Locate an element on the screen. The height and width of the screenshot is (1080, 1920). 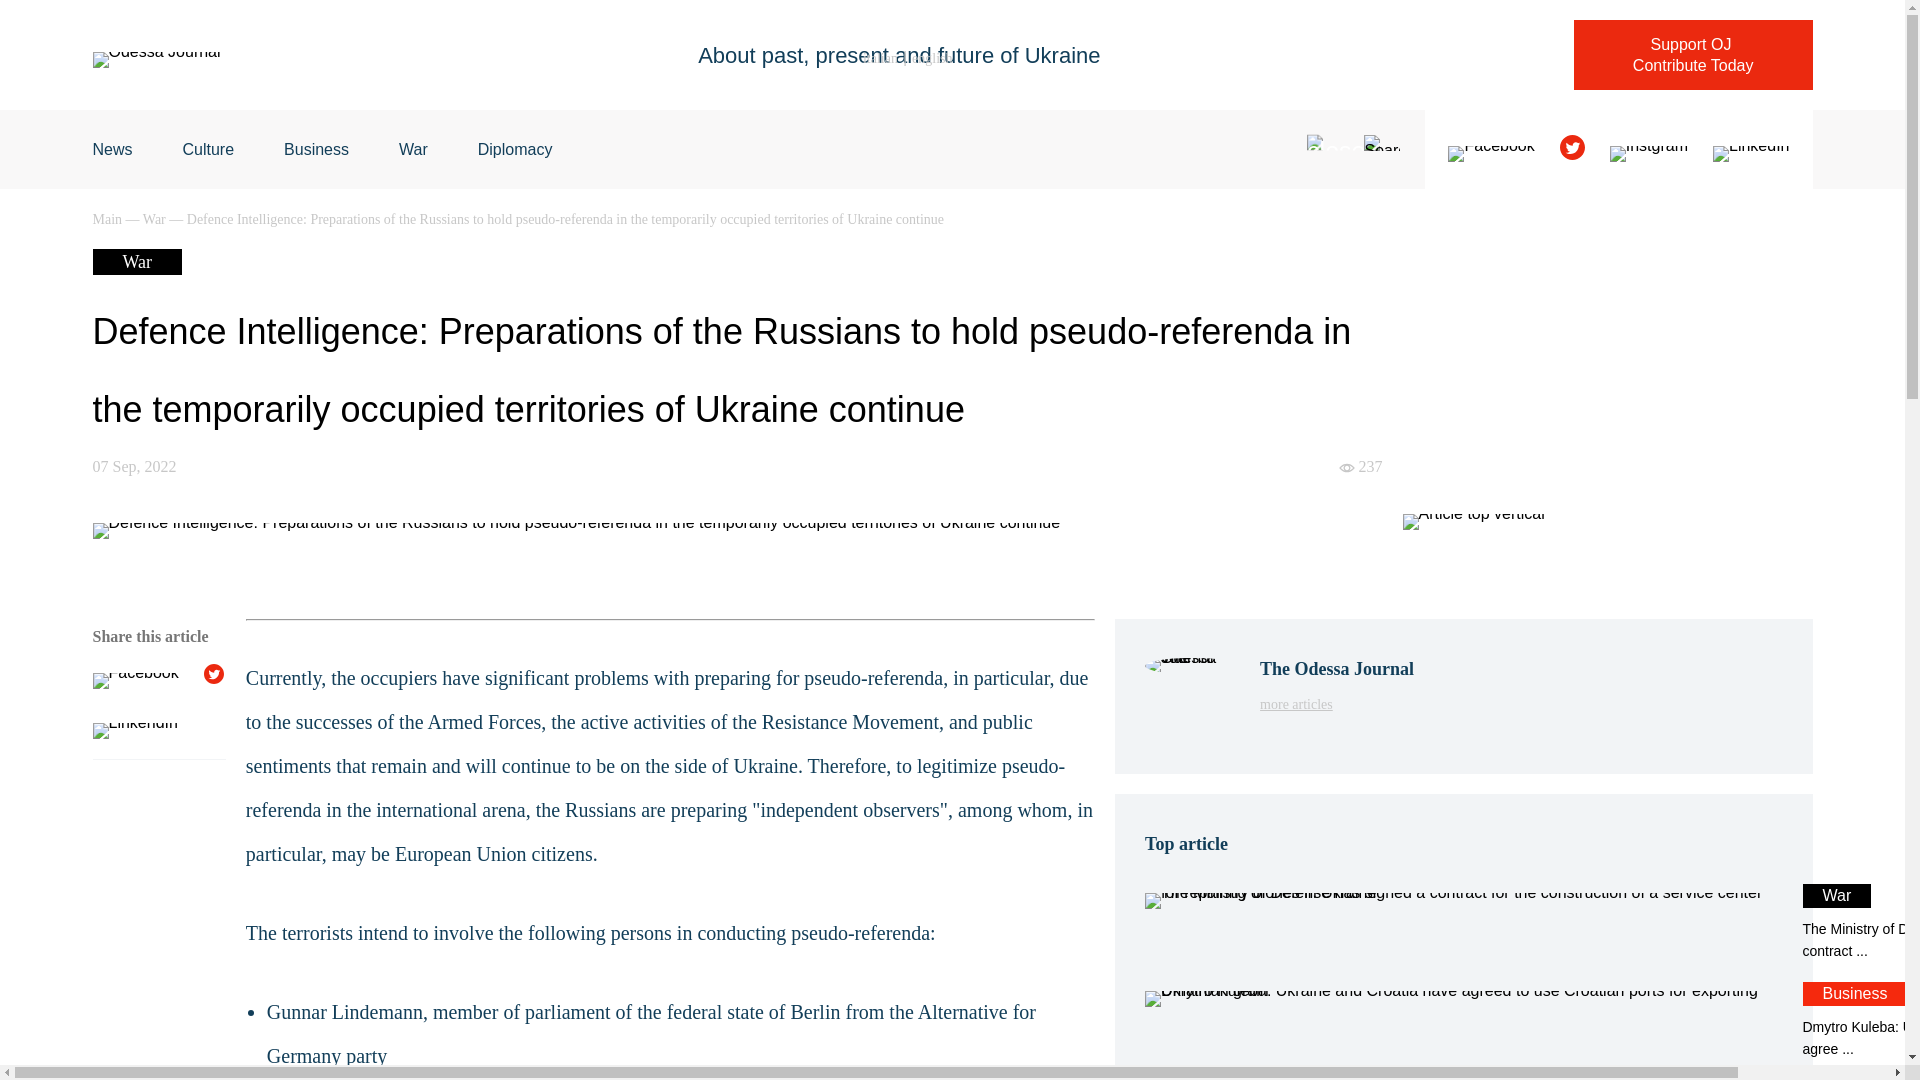
more articles is located at coordinates (1462, 923).